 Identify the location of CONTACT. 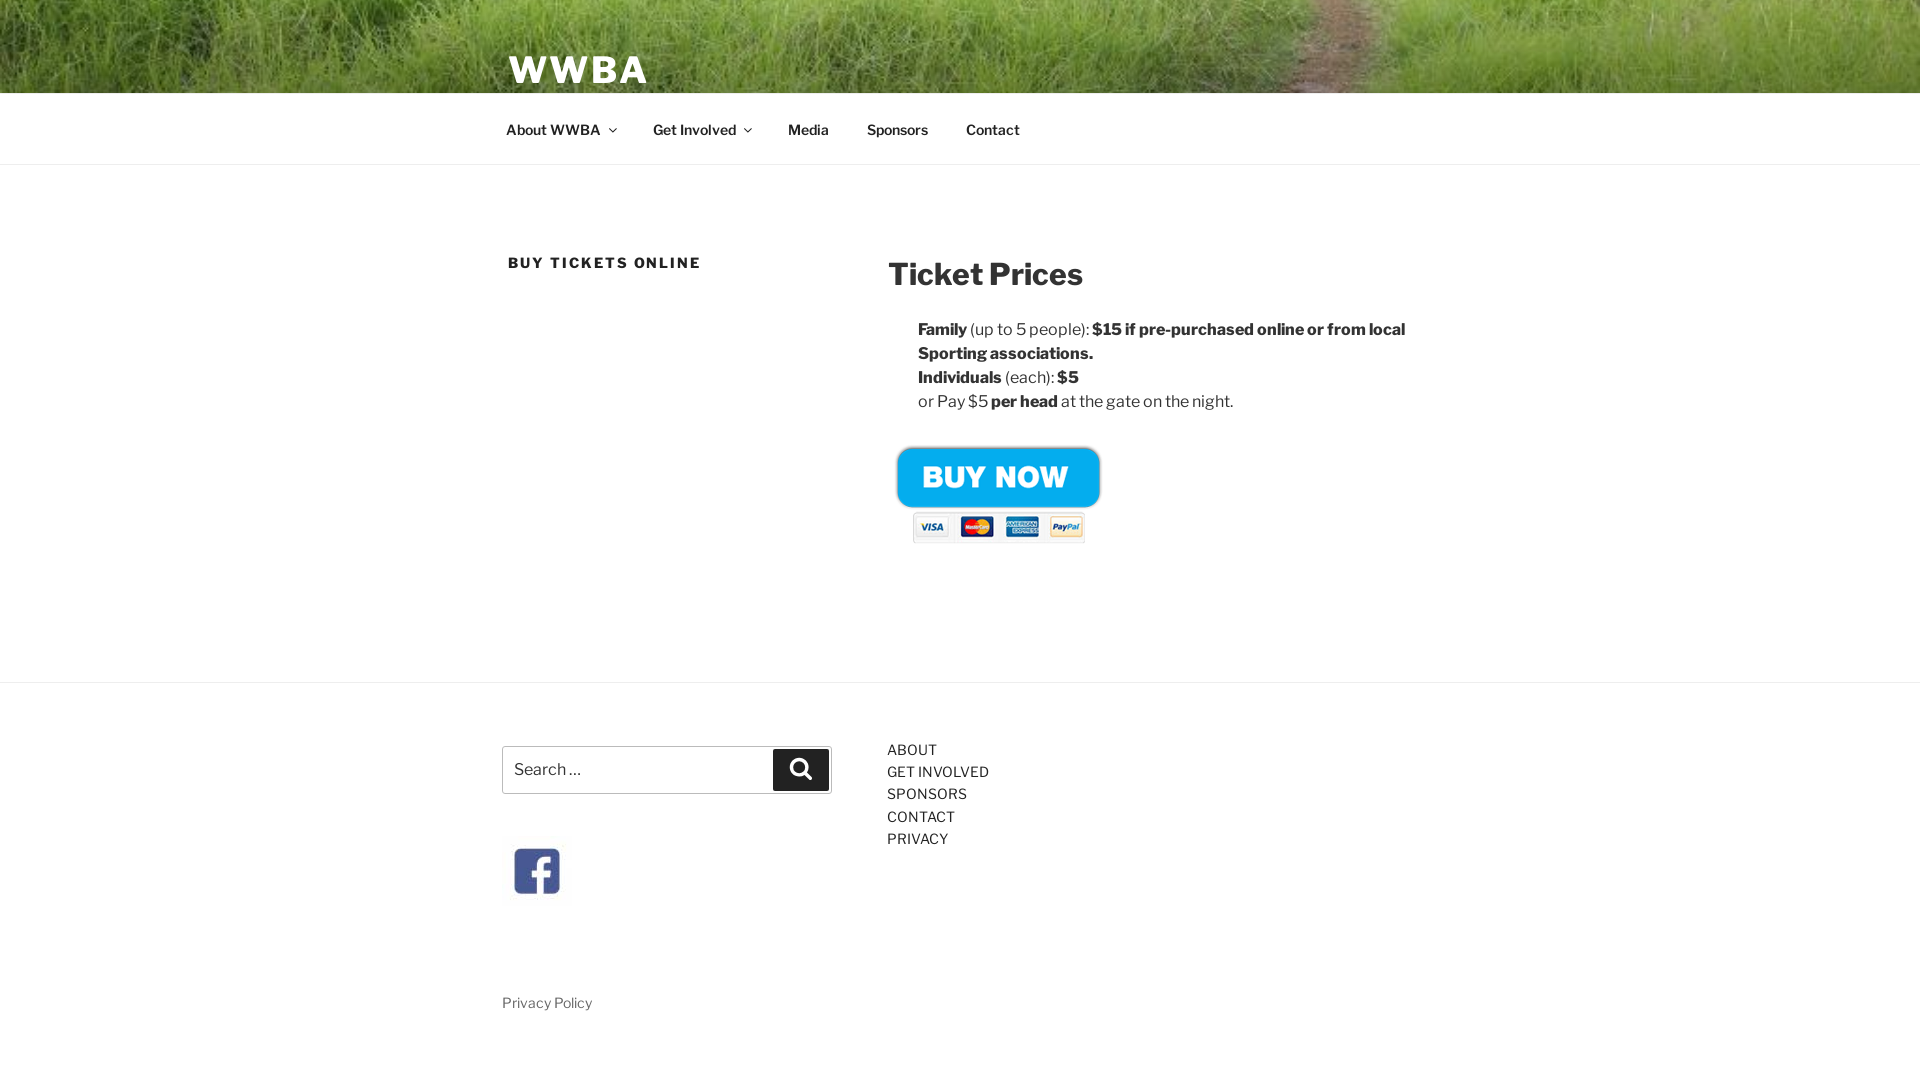
(921, 816).